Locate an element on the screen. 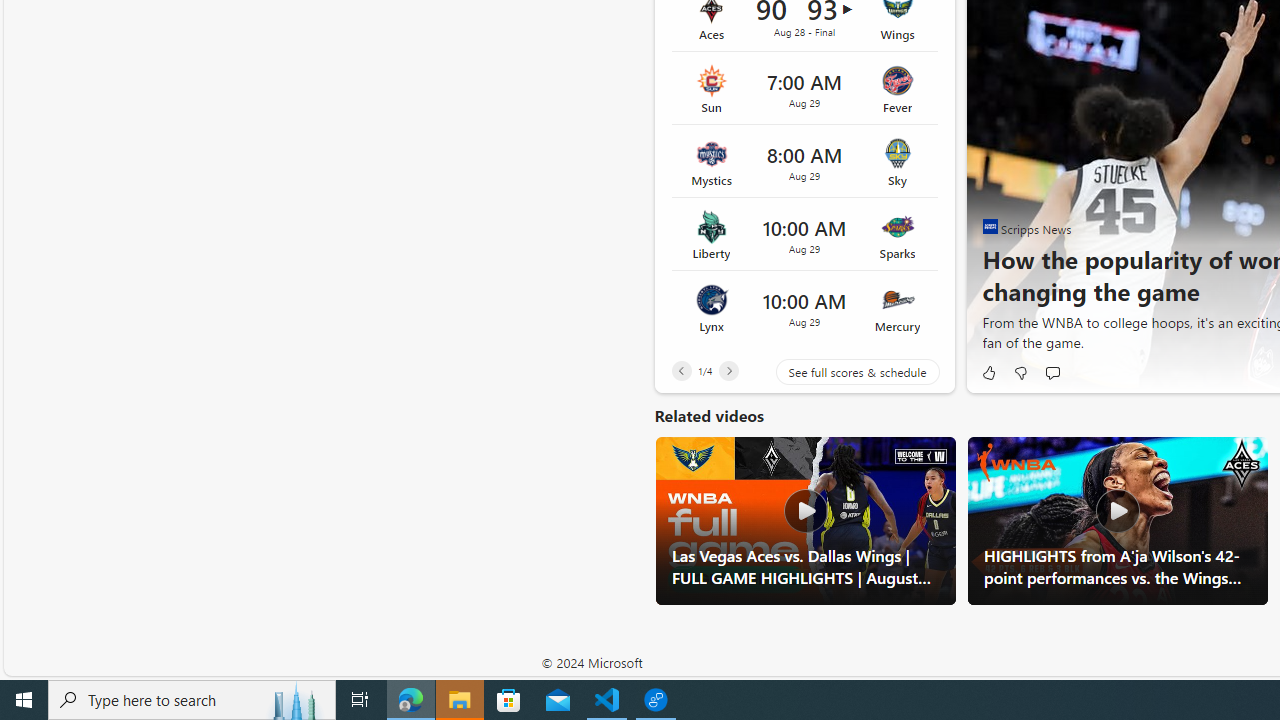 Image resolution: width=1280 pixels, height=720 pixels. Liberty vs Sparks Time 10:00 AM Date Aug 29 is located at coordinates (804, 235).